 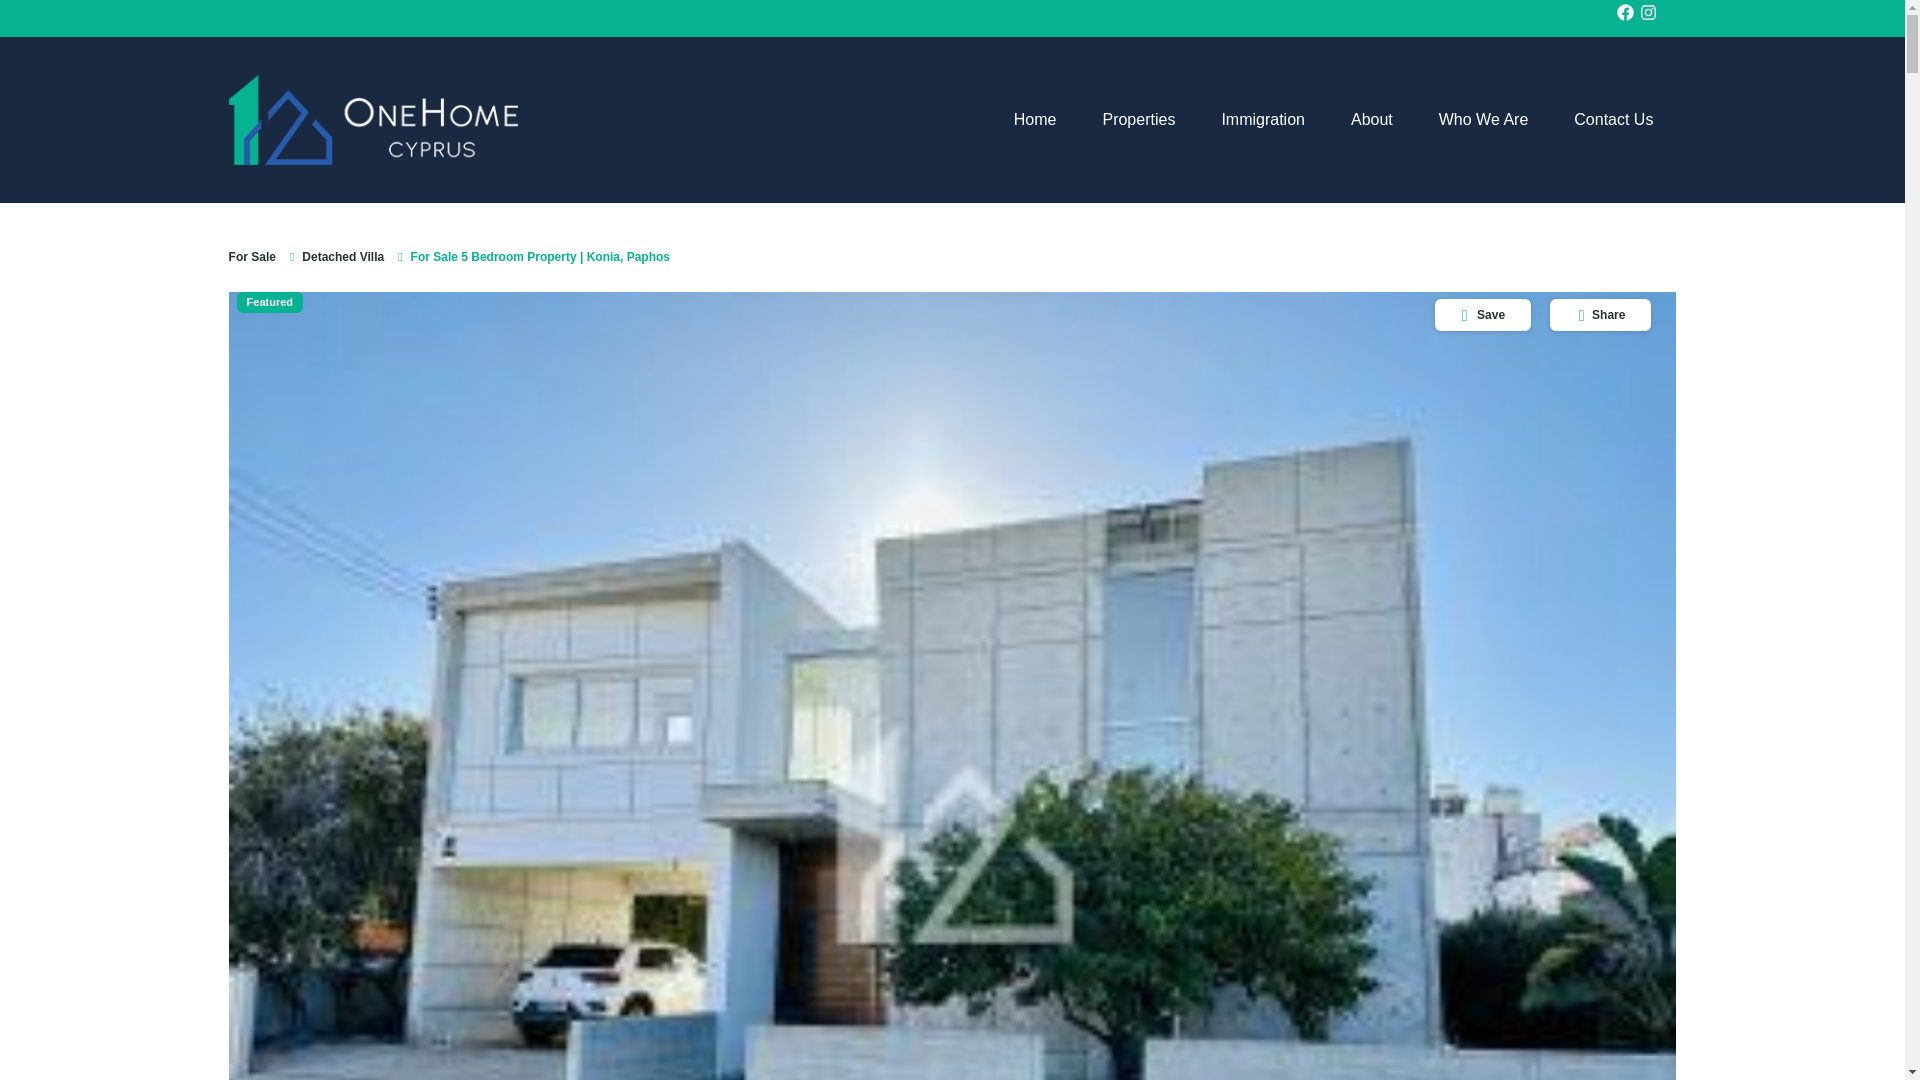 I want to click on Immigration, so click(x=1263, y=120).